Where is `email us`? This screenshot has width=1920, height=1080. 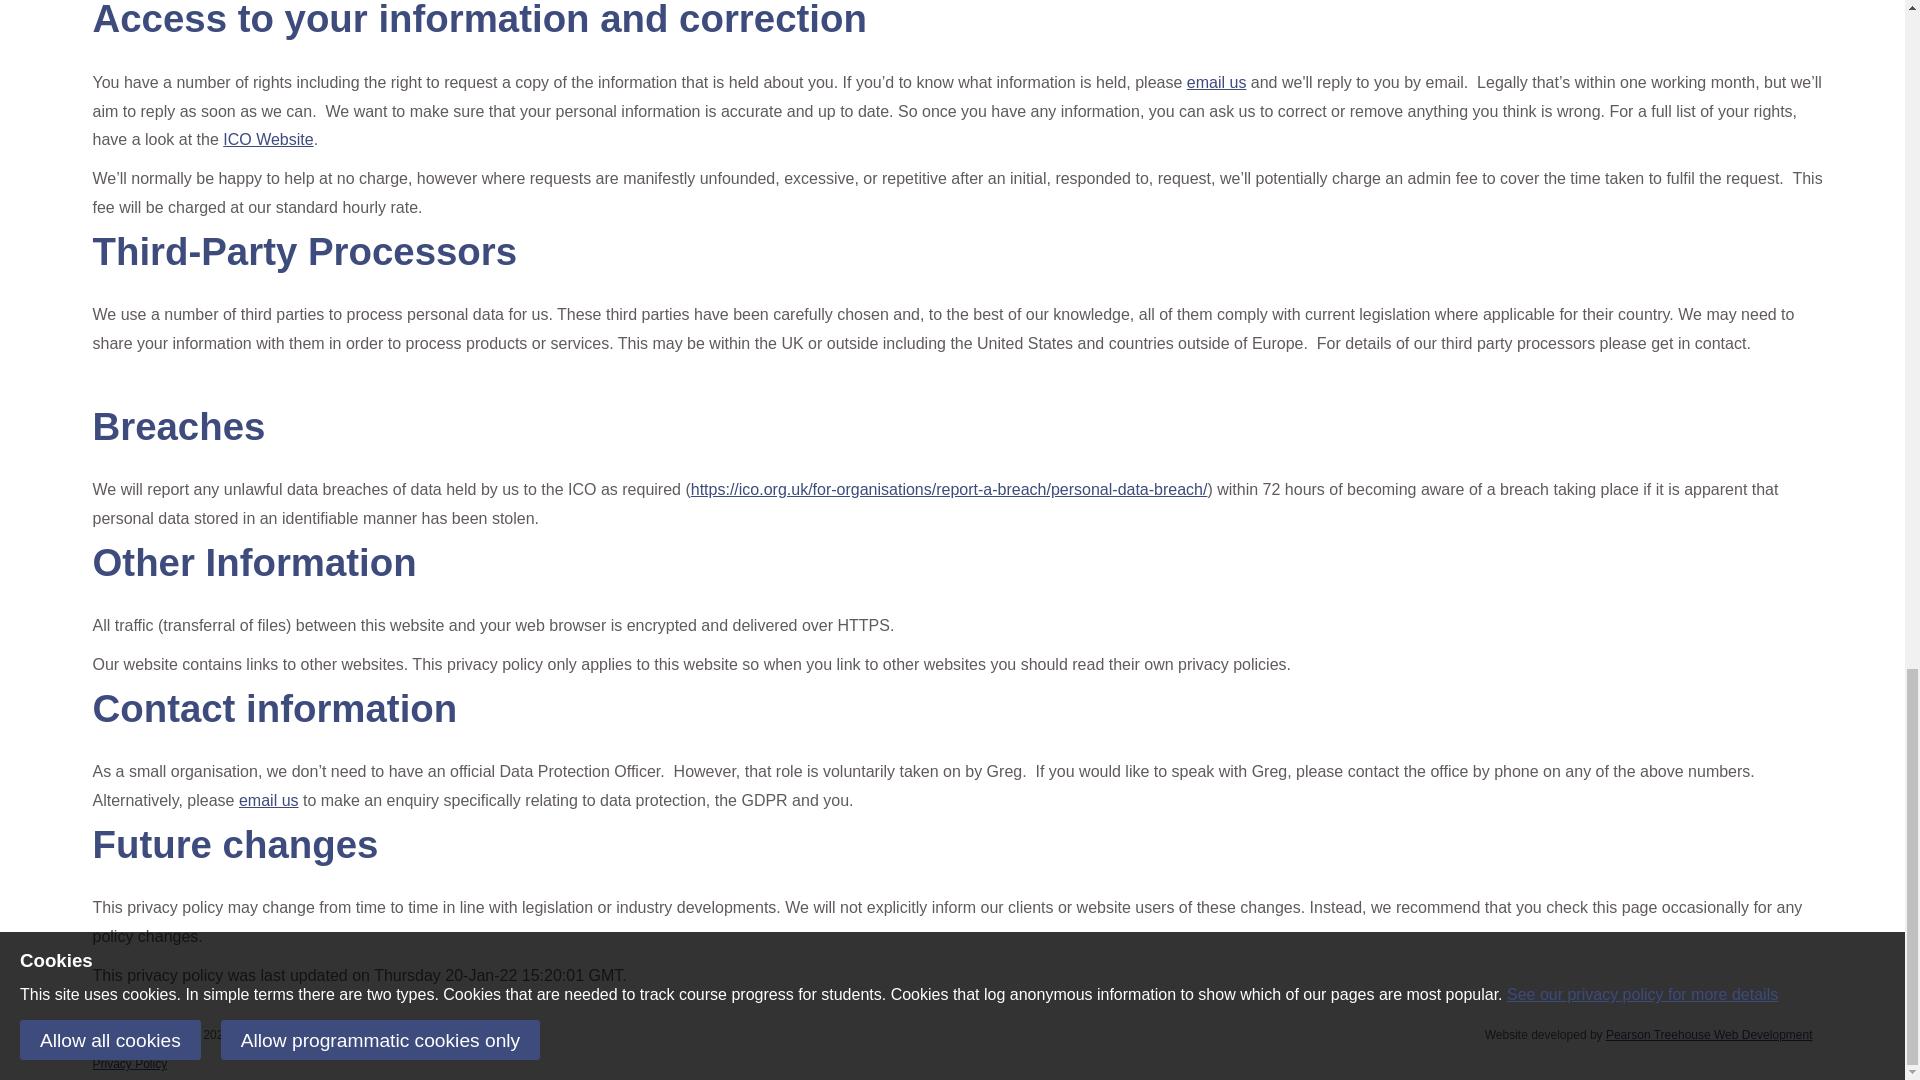 email us is located at coordinates (1216, 82).